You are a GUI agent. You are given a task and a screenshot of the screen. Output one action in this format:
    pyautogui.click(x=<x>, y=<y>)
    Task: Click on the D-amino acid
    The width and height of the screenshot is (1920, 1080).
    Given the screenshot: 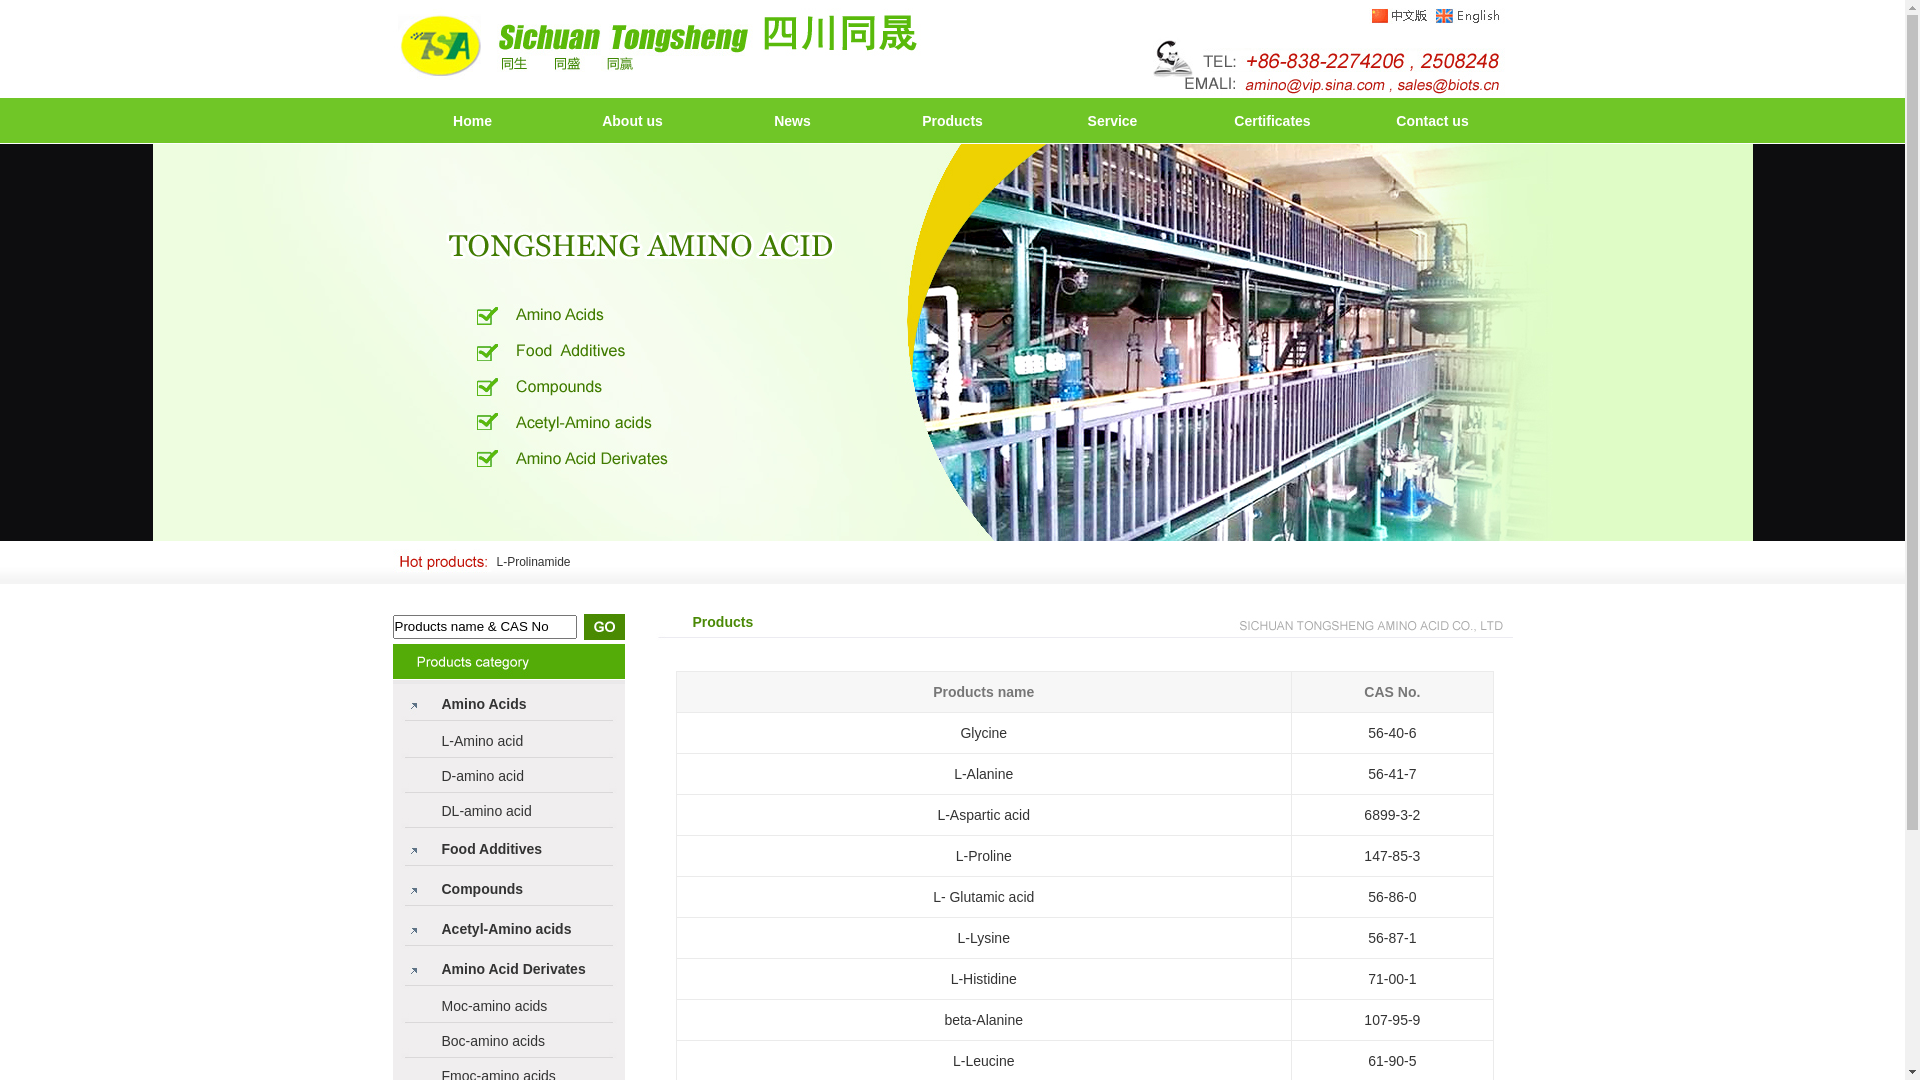 What is the action you would take?
    pyautogui.click(x=483, y=776)
    